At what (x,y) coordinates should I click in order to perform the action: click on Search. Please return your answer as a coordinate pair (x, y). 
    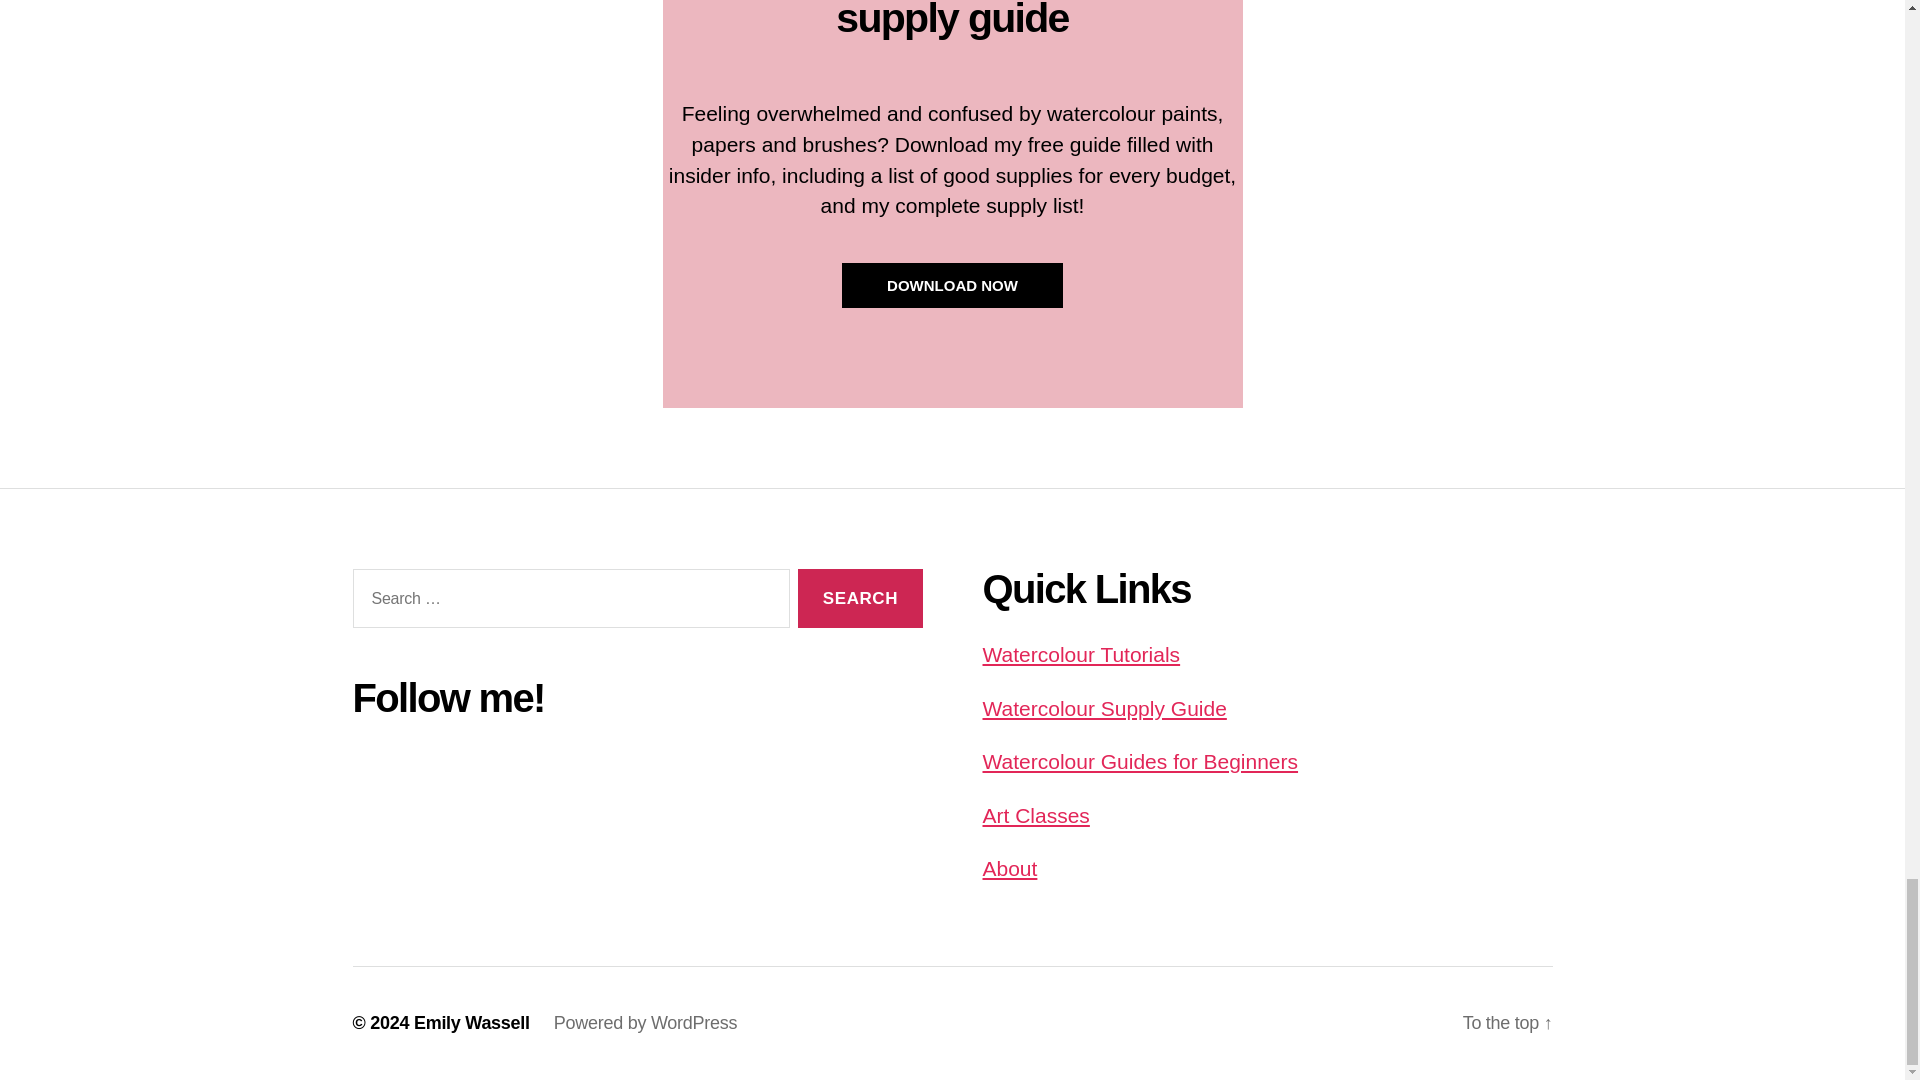
    Looking at the image, I should click on (860, 598).